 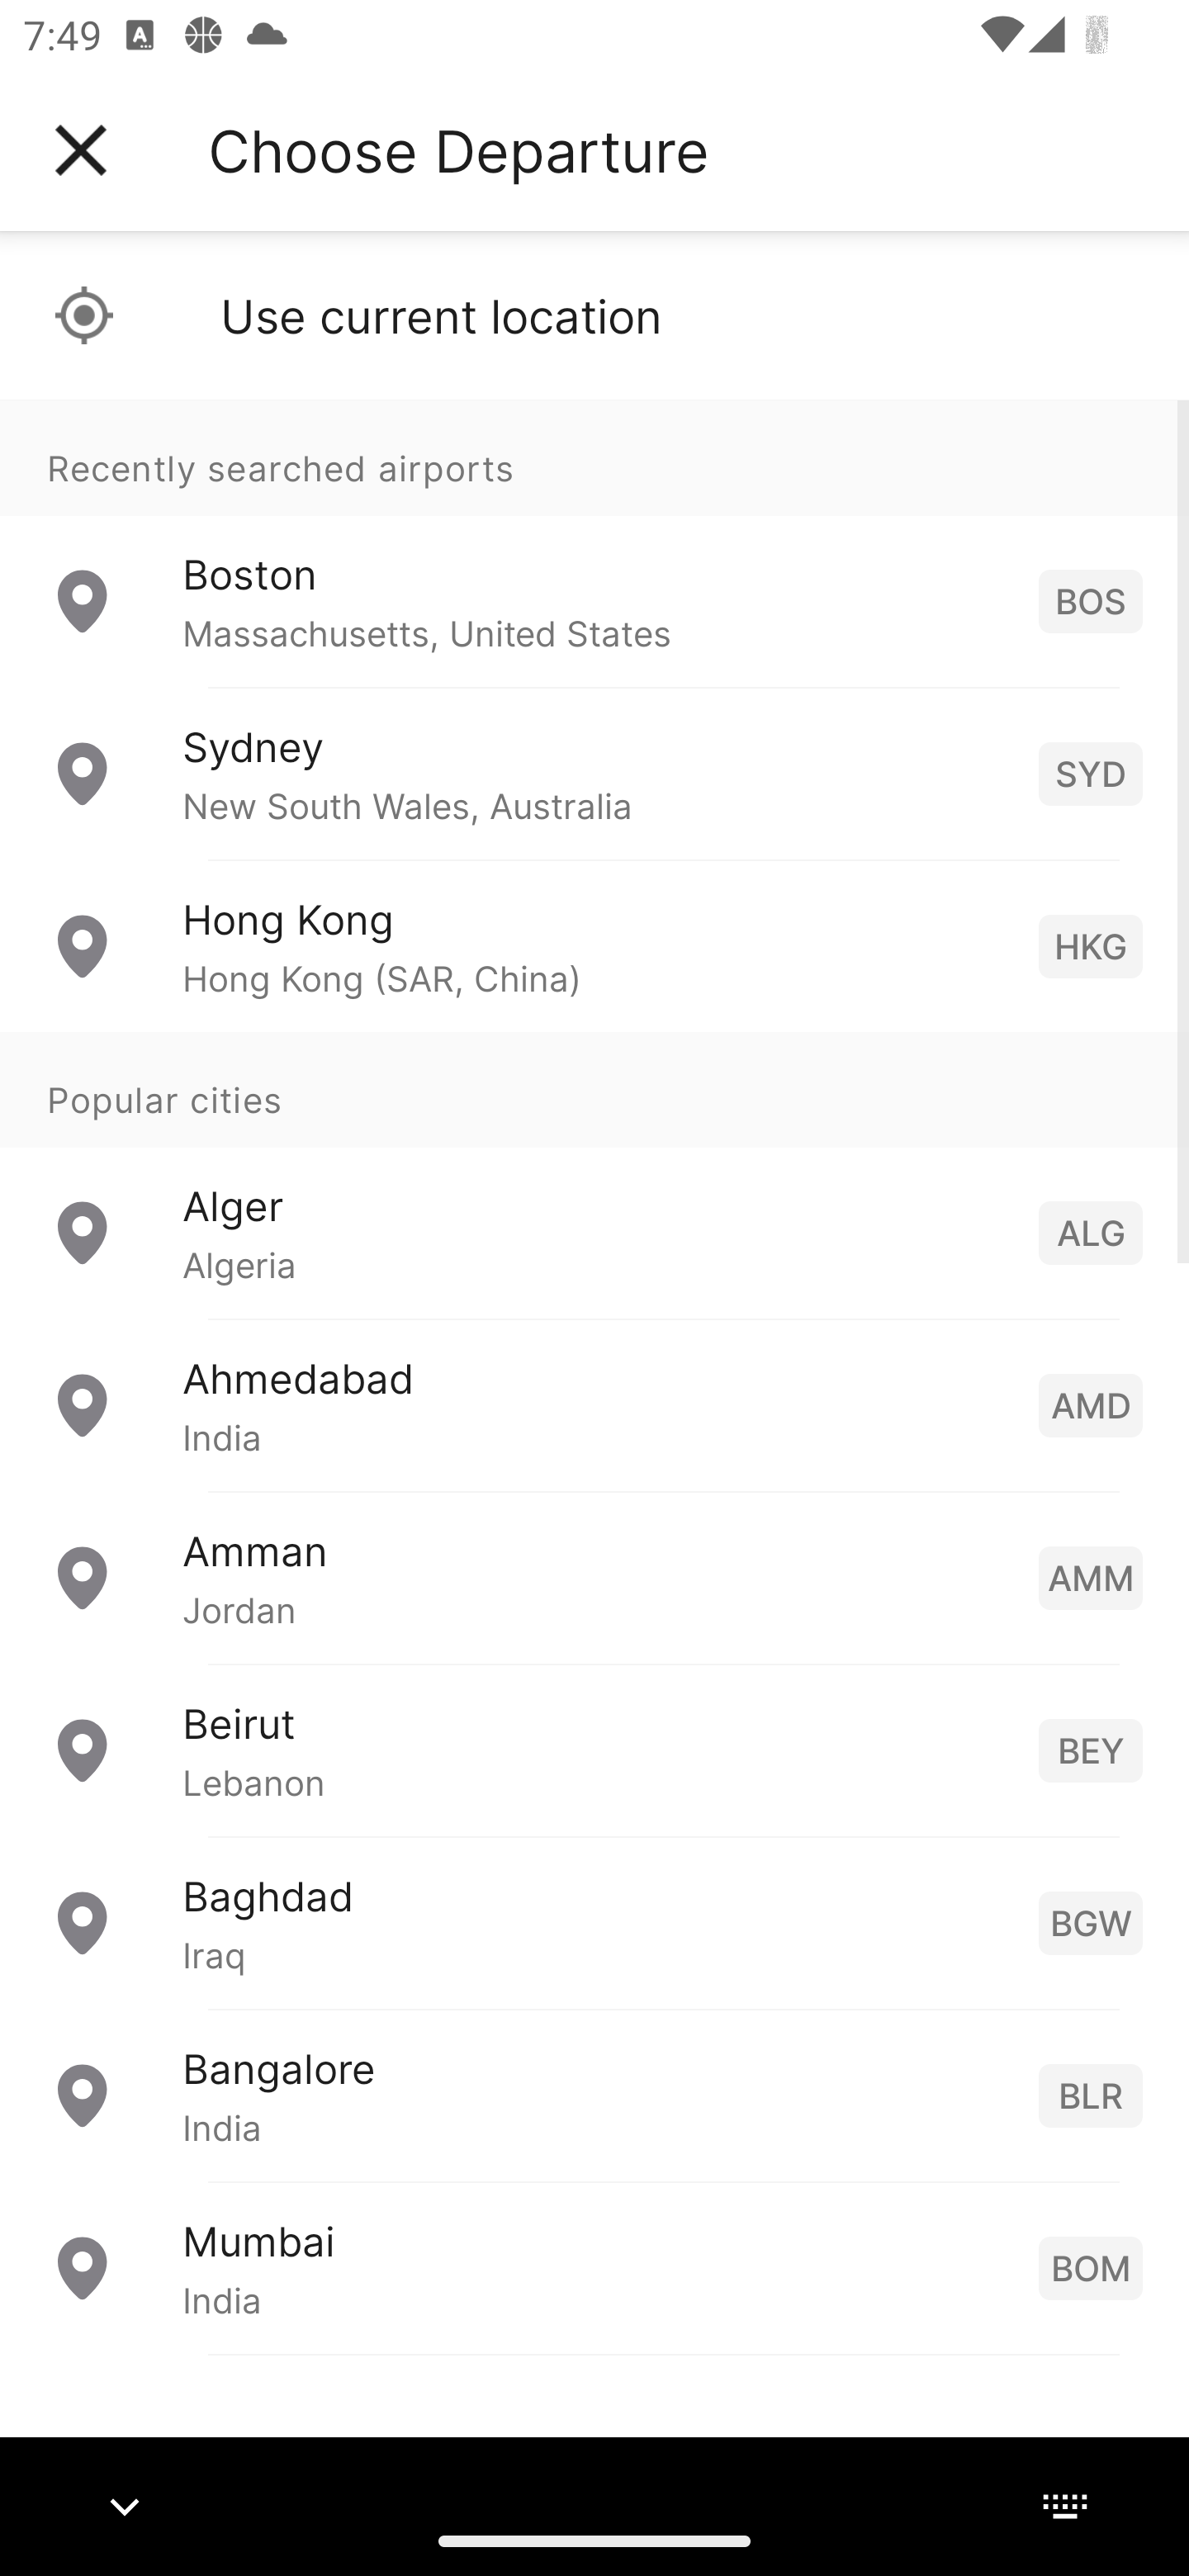 What do you see at coordinates (458, 150) in the screenshot?
I see `Choose Departure` at bounding box center [458, 150].